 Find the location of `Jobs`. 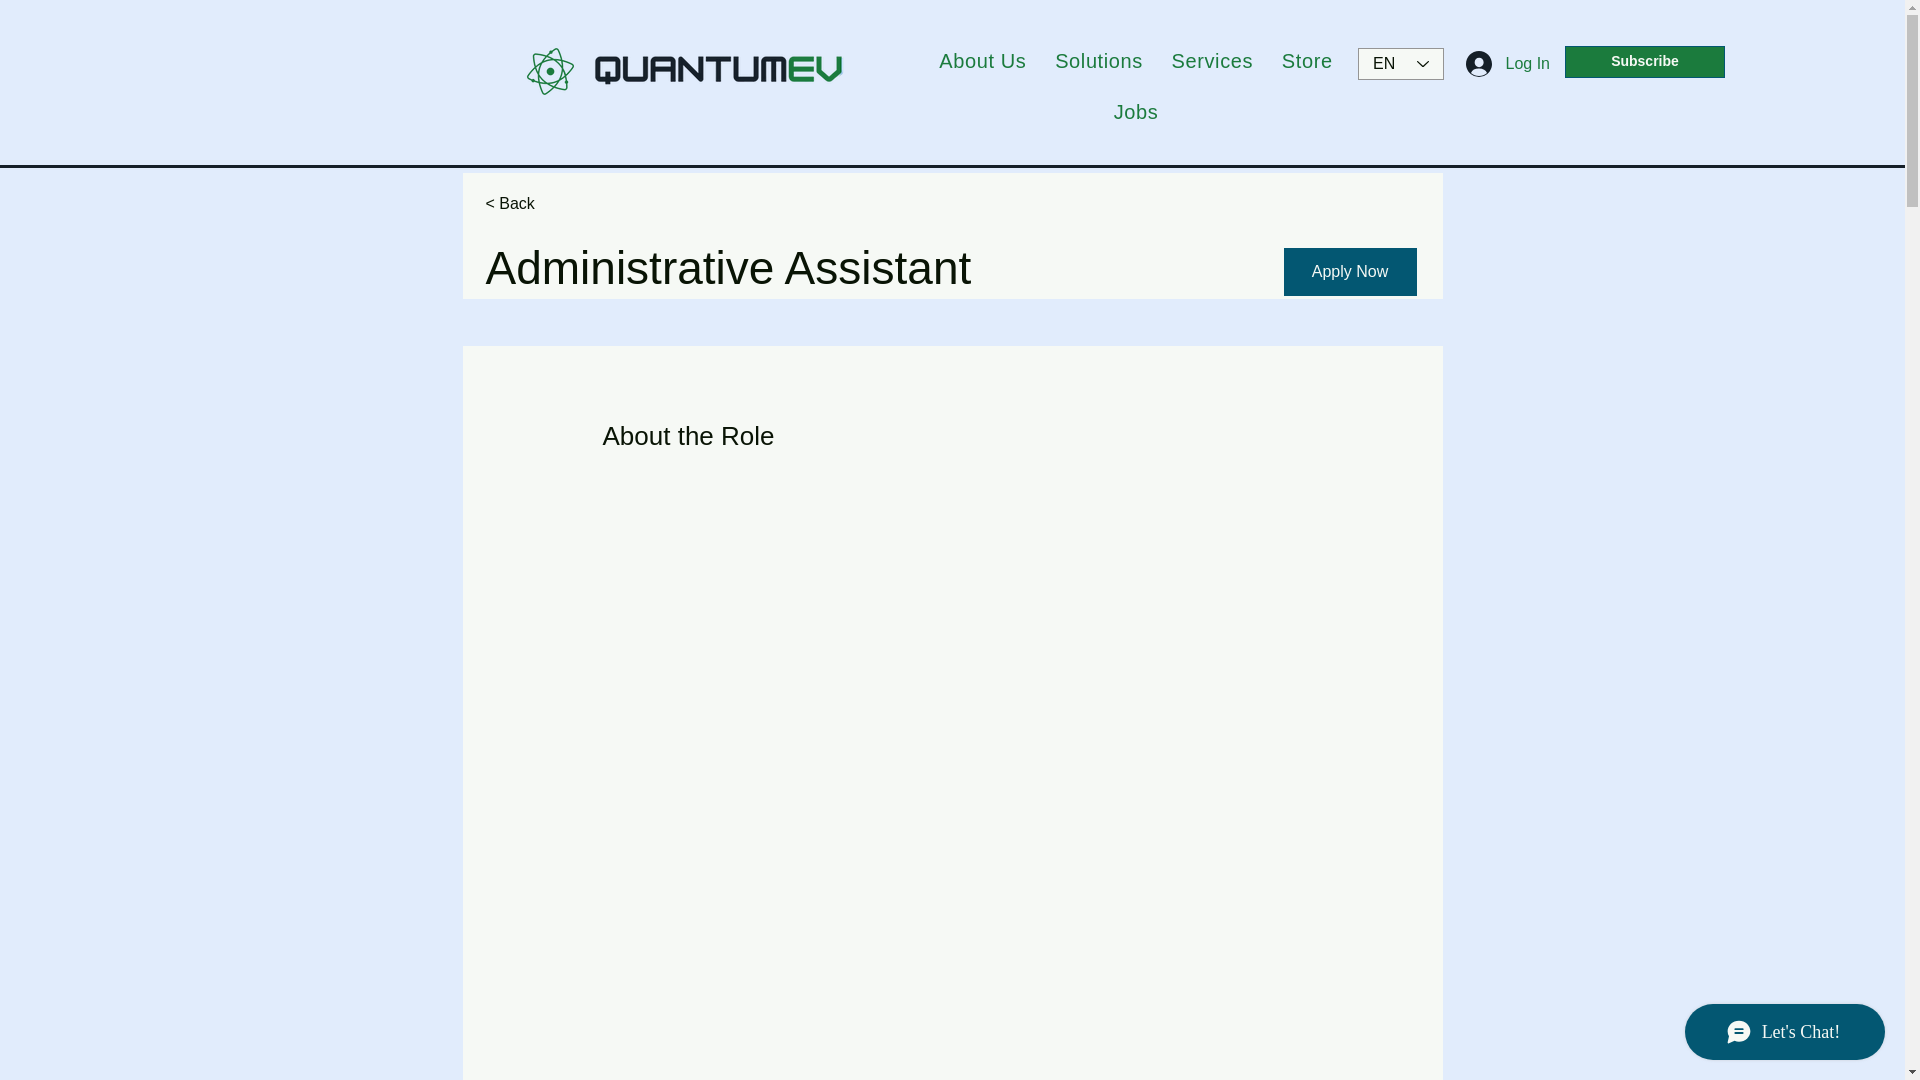

Jobs is located at coordinates (1136, 112).